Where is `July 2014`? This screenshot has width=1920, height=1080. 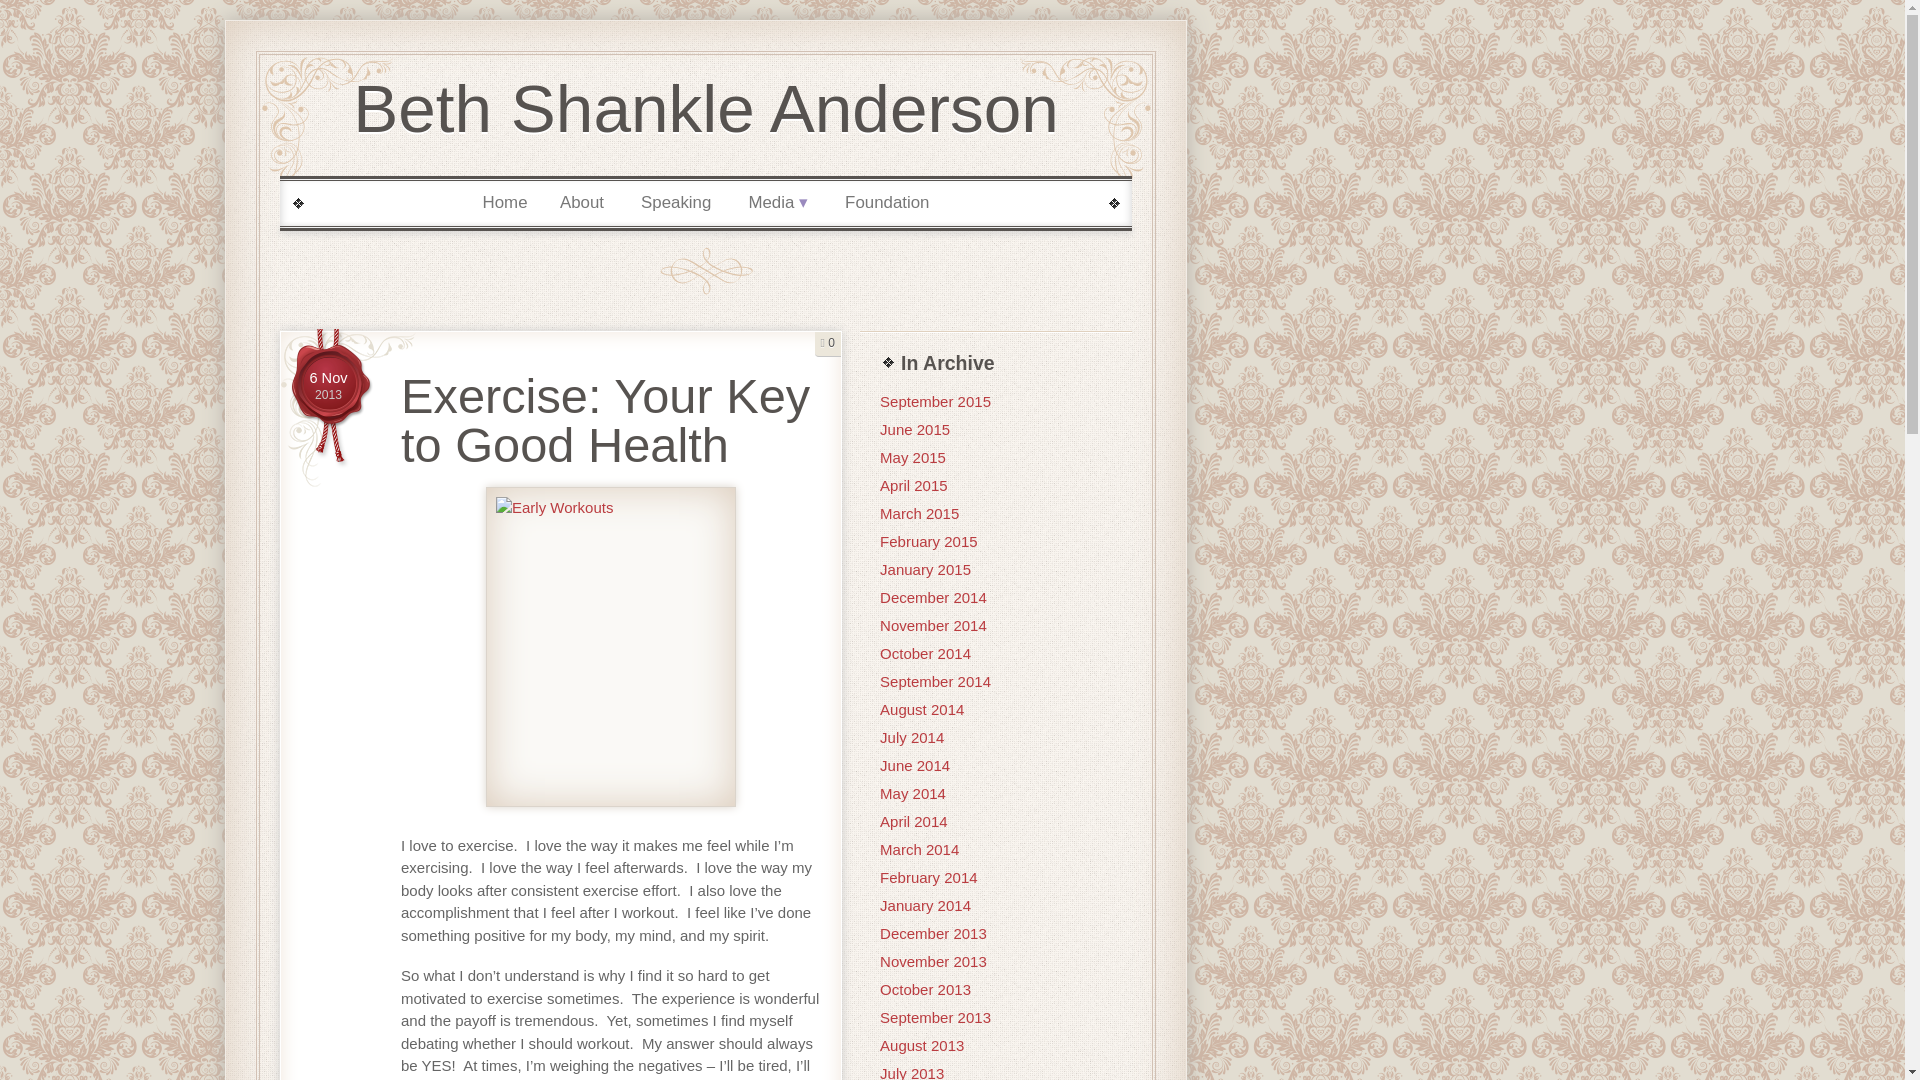 July 2014 is located at coordinates (934, 681).